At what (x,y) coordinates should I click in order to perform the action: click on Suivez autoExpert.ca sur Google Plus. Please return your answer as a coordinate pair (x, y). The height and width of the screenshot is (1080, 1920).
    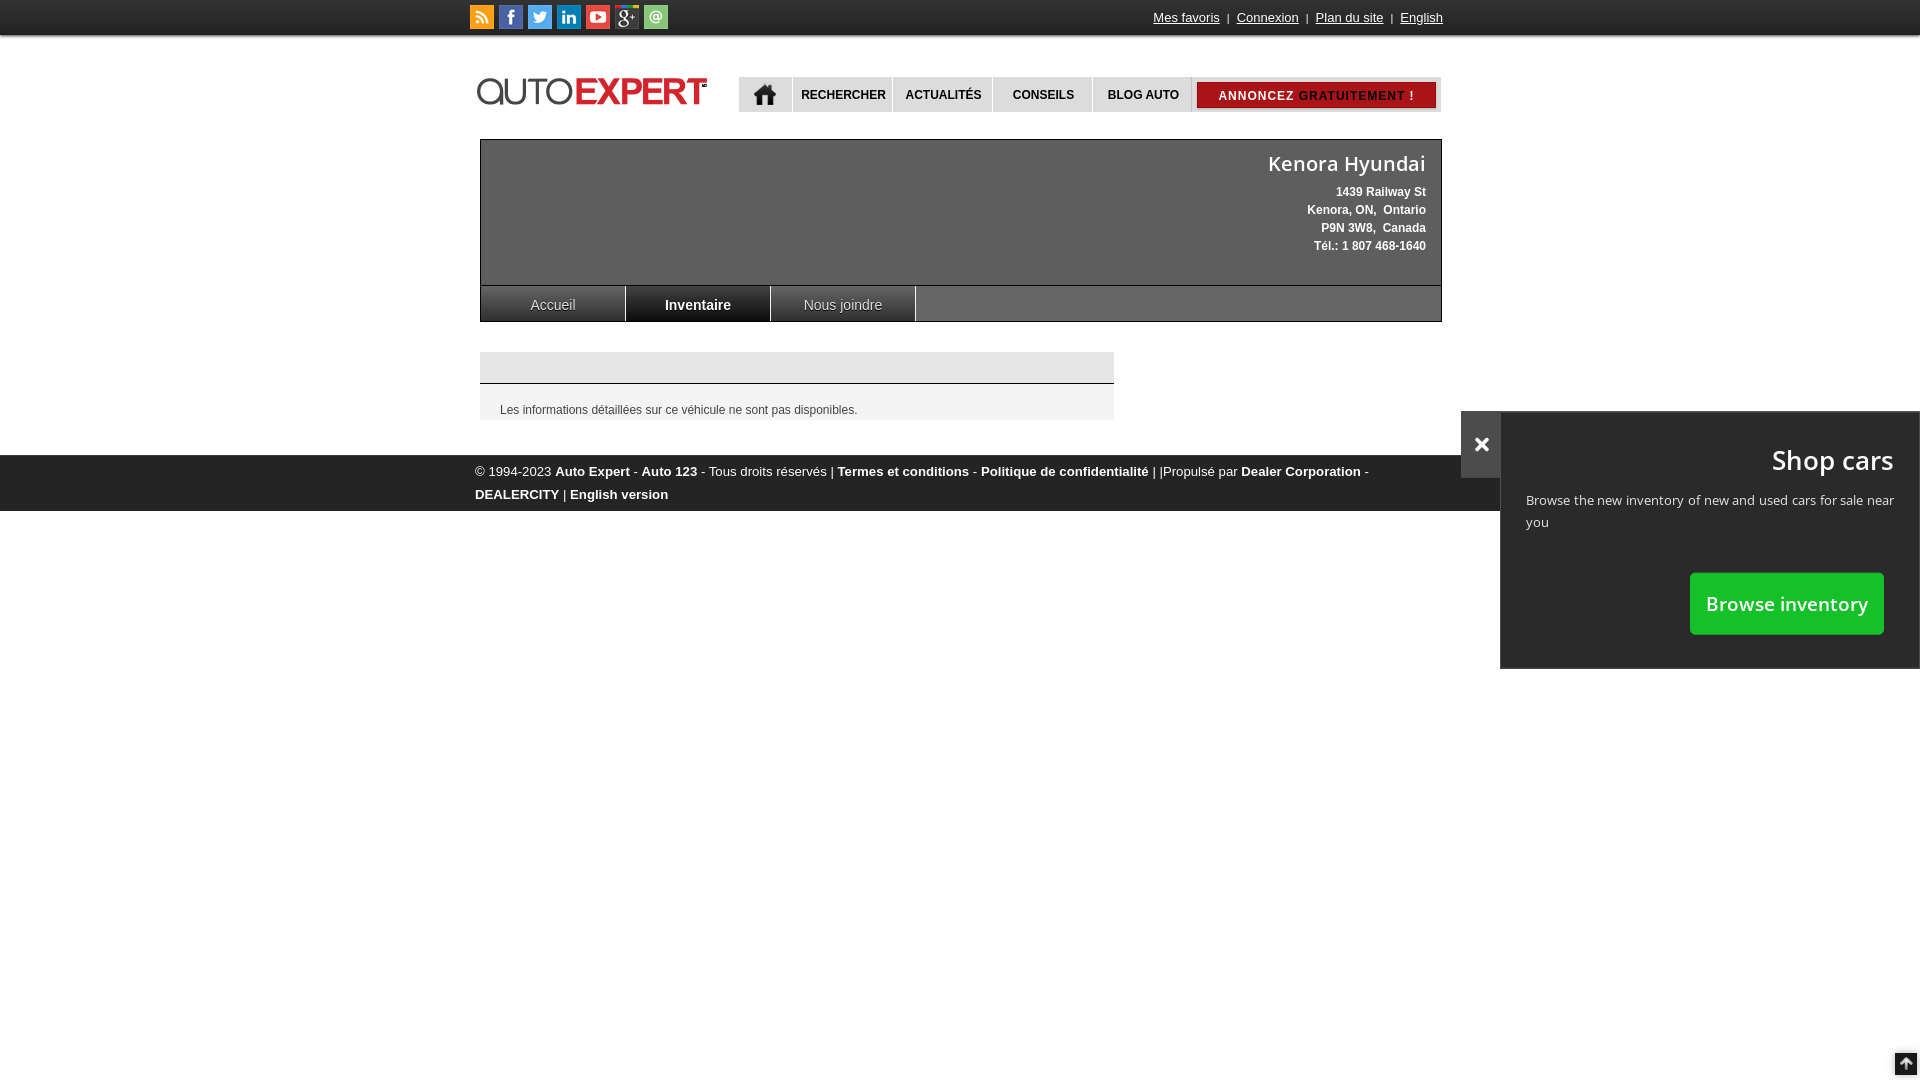
    Looking at the image, I should click on (627, 25).